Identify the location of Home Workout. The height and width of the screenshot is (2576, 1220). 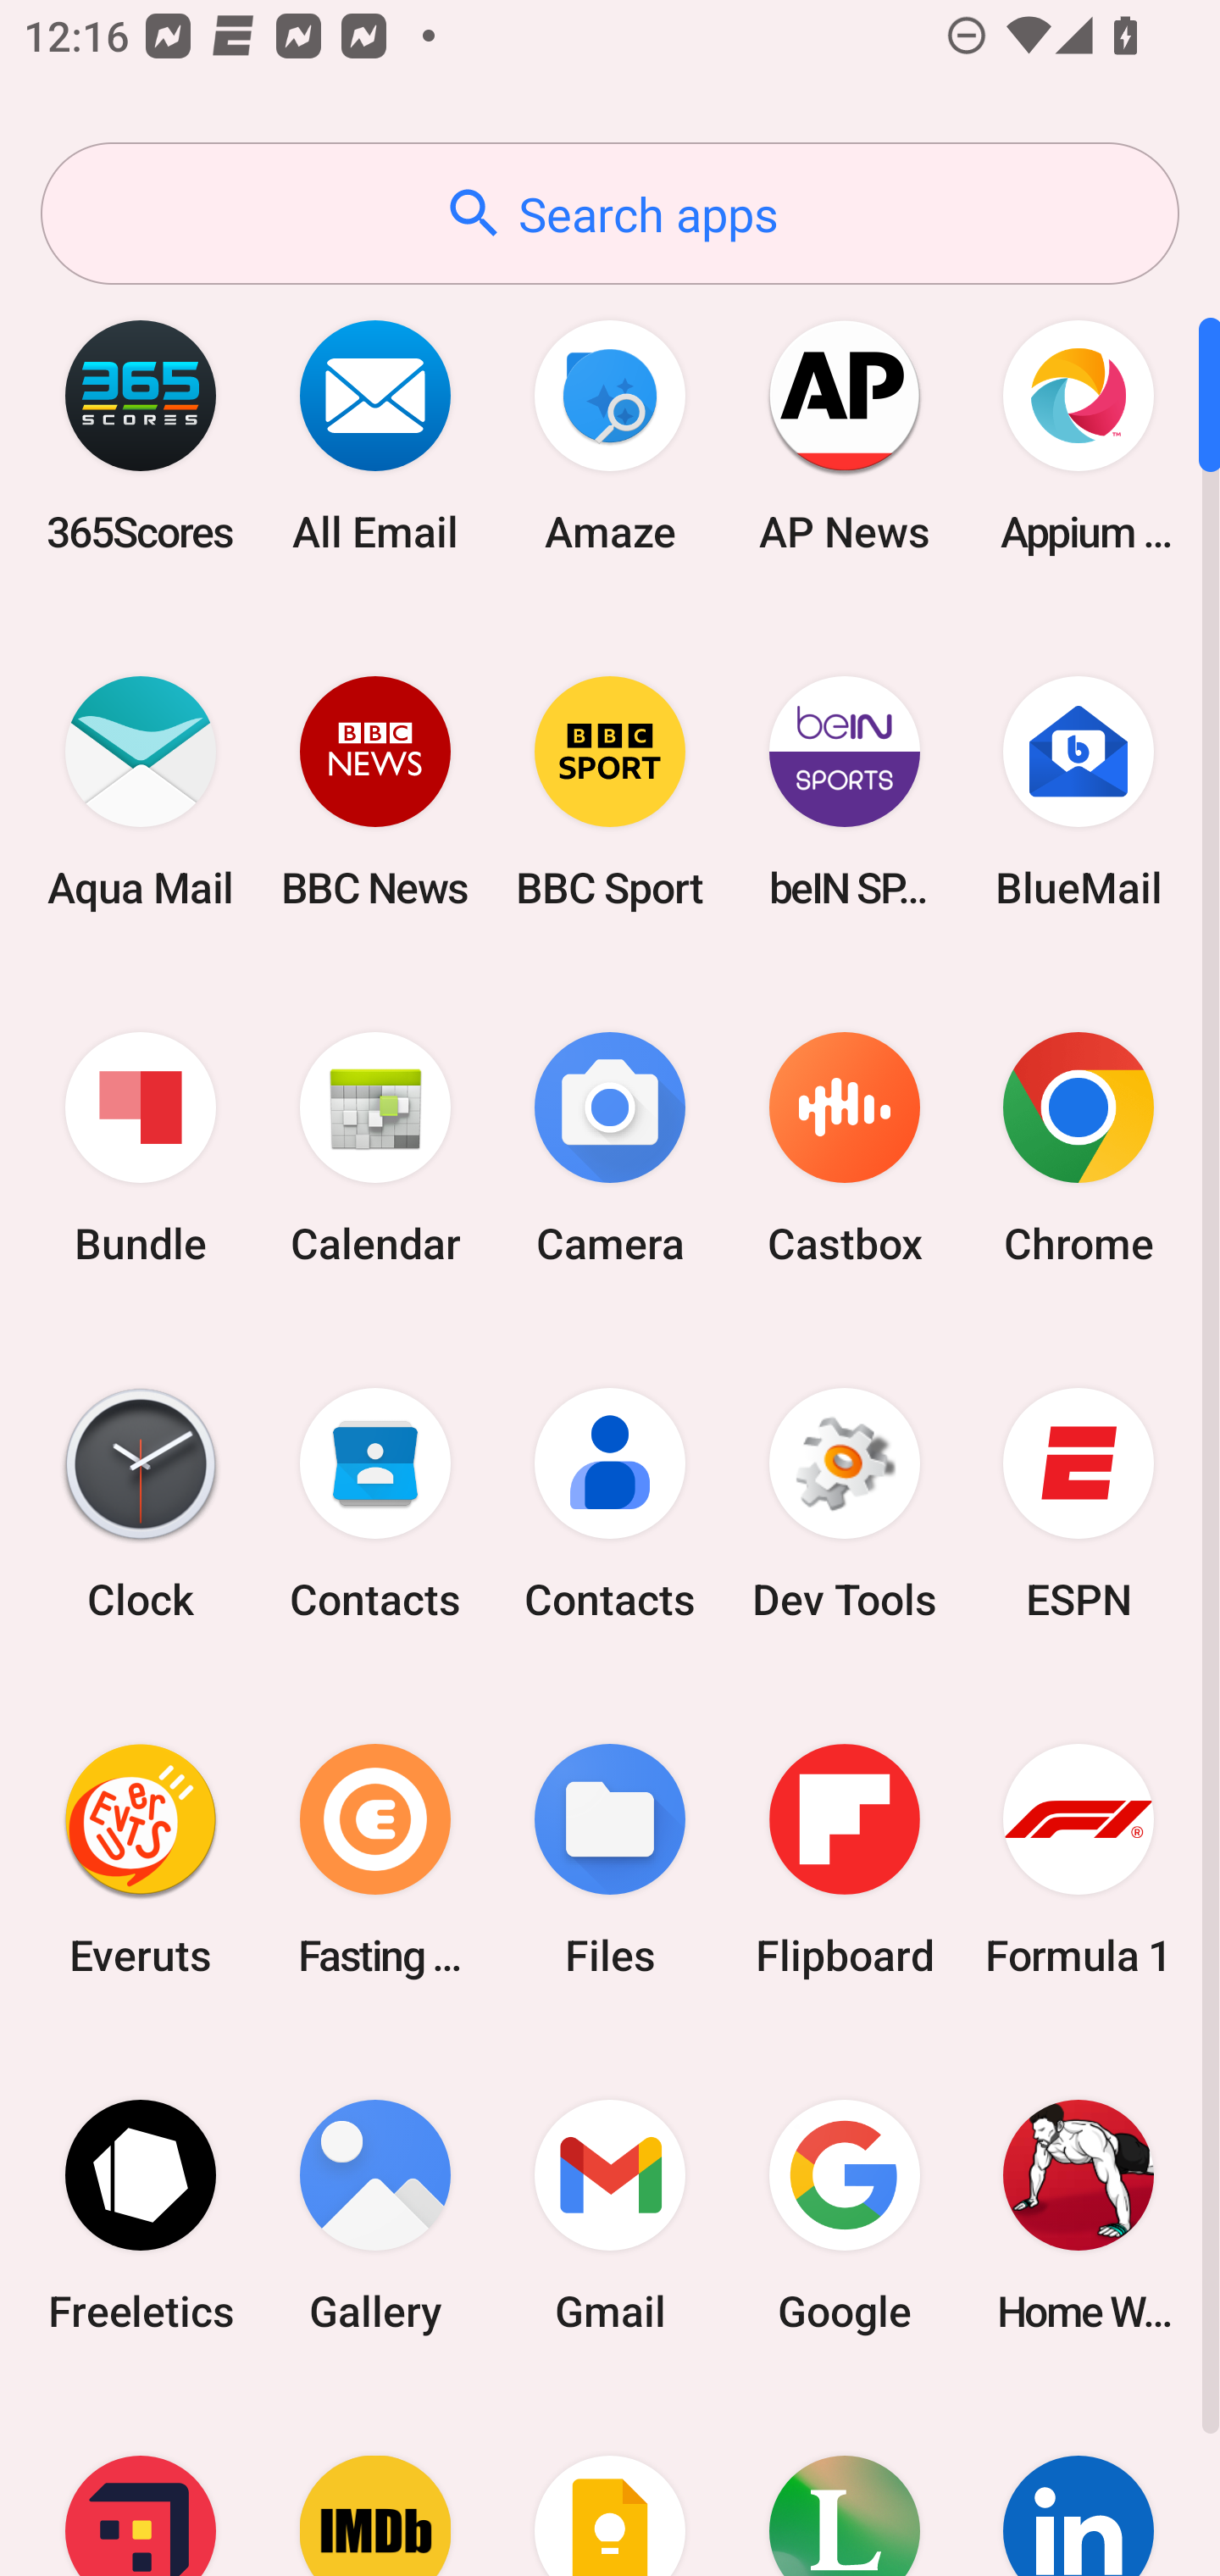
(1079, 2215).